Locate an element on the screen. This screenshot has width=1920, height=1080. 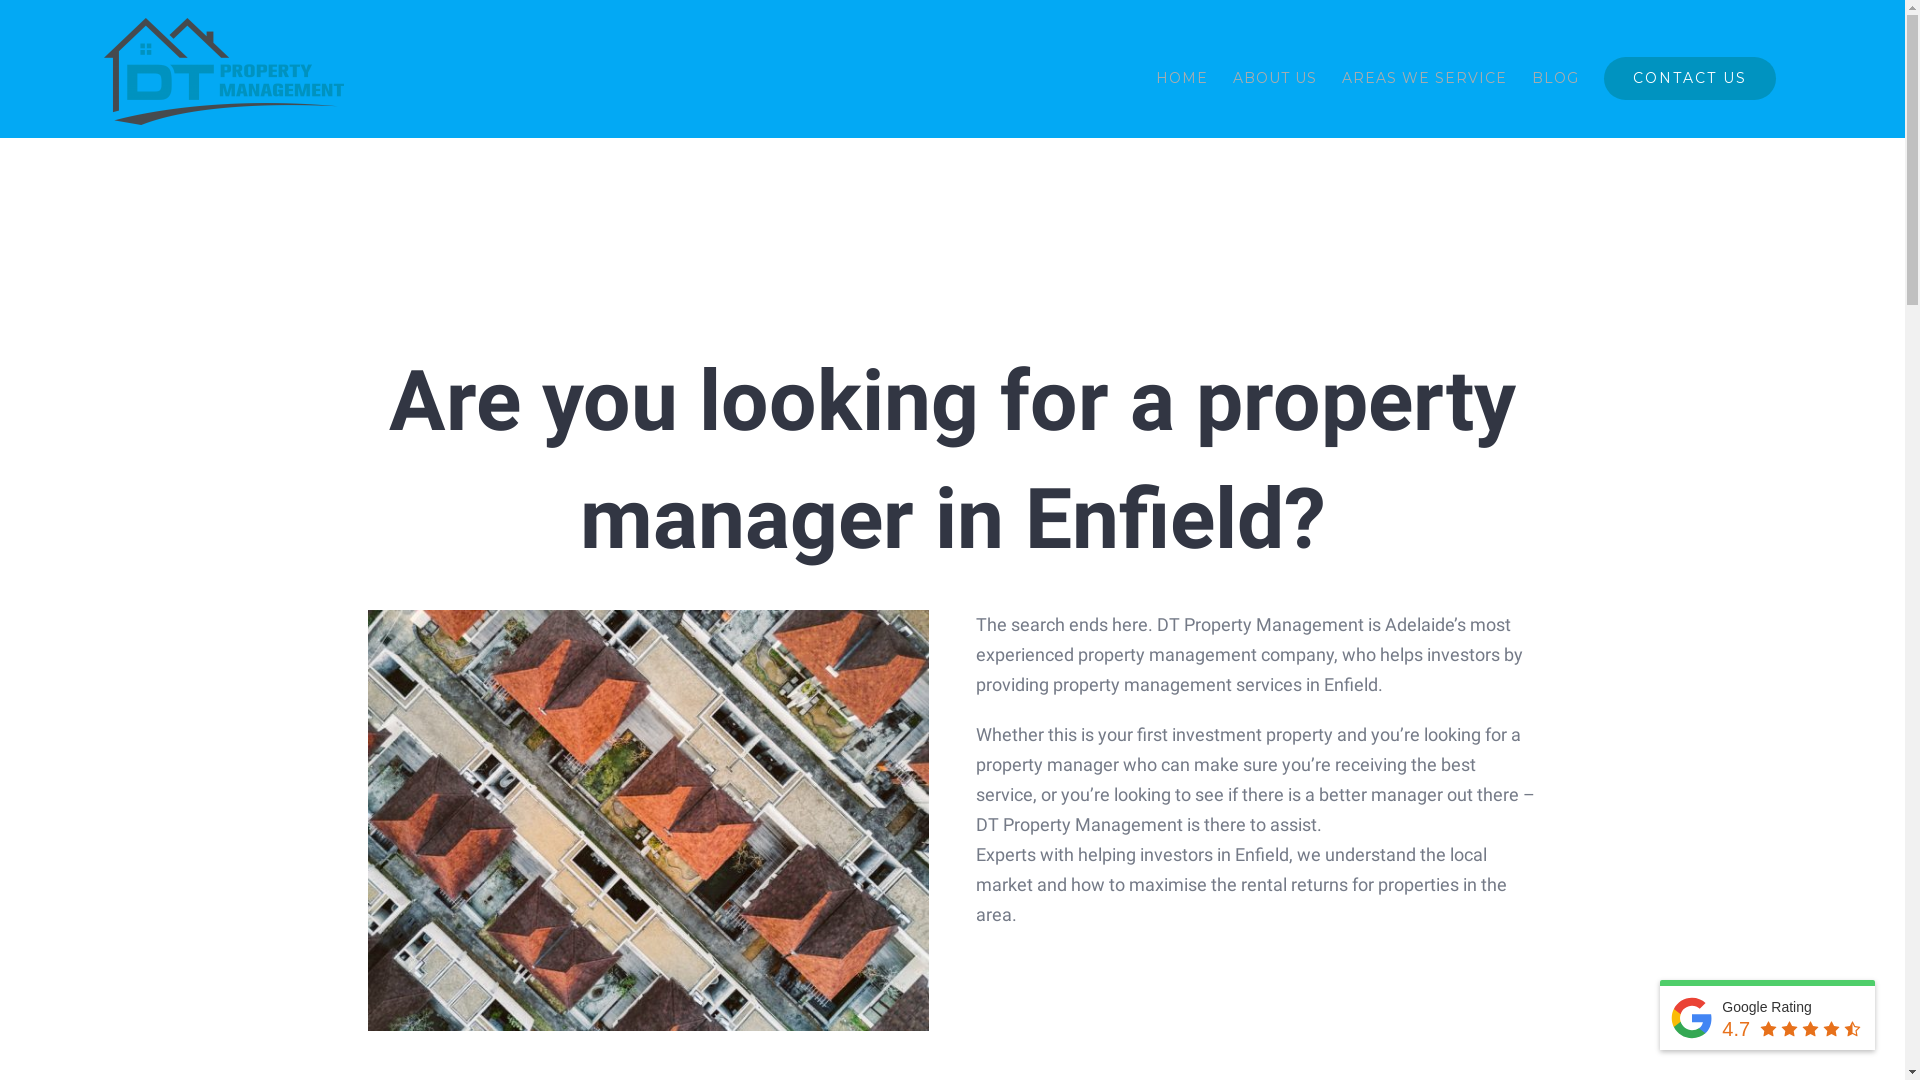
ABOUT US is located at coordinates (1275, 78).